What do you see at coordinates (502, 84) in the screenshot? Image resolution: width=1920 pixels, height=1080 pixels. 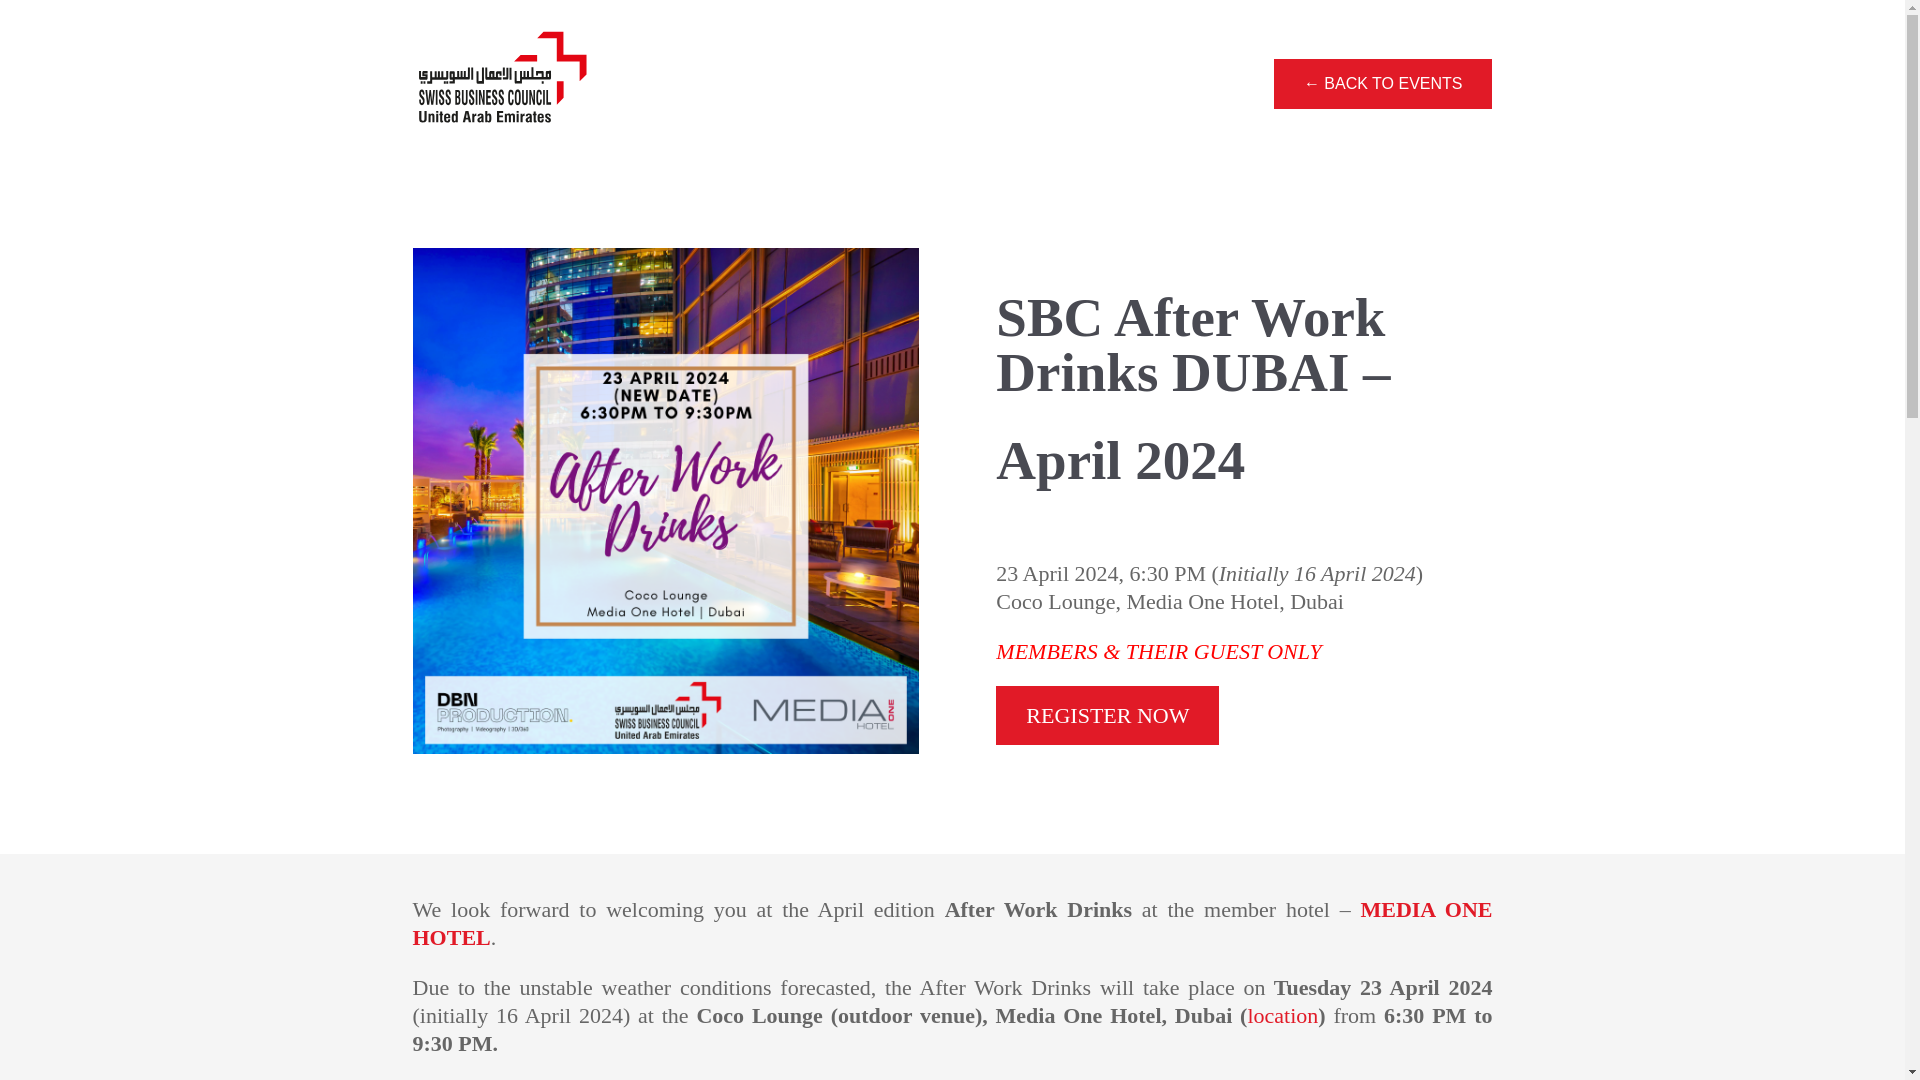 I see `SBC United Arab Emirates RGB` at bounding box center [502, 84].